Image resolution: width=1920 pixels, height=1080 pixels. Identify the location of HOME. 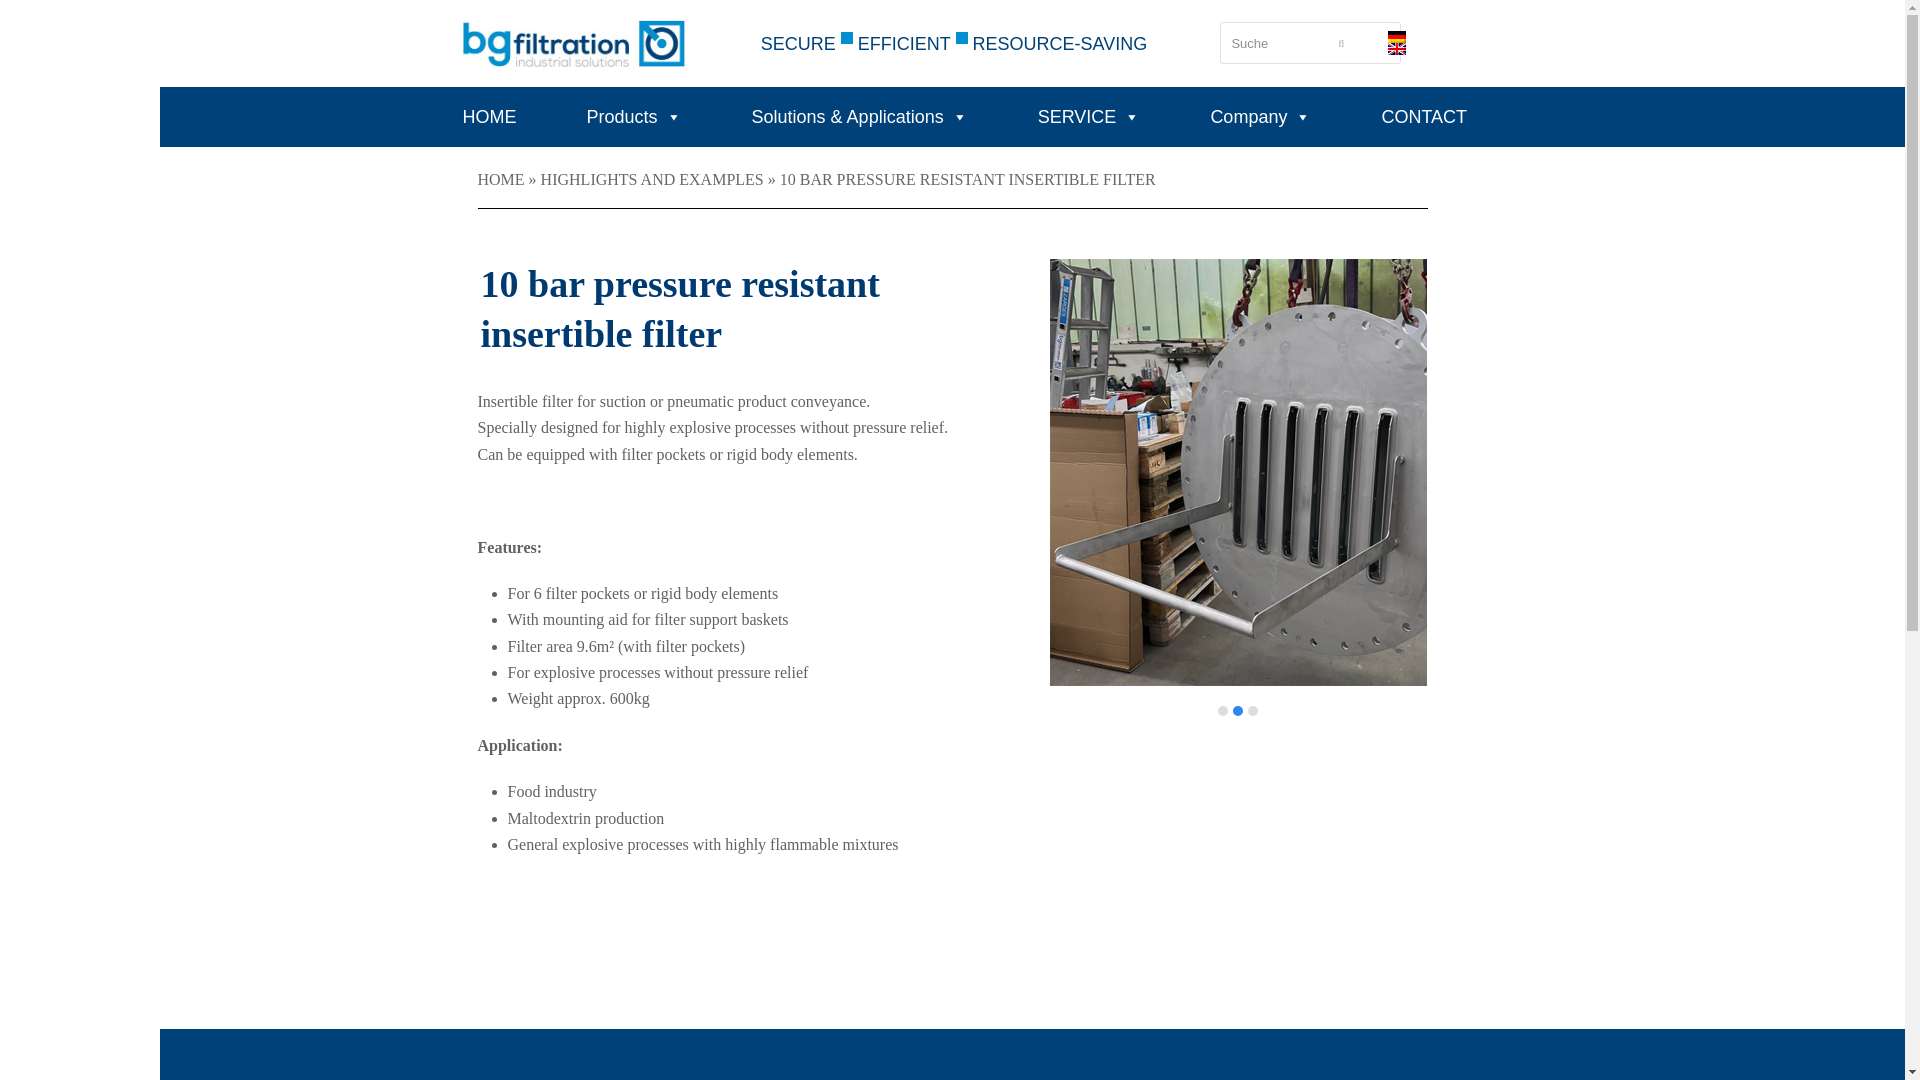
(498, 116).